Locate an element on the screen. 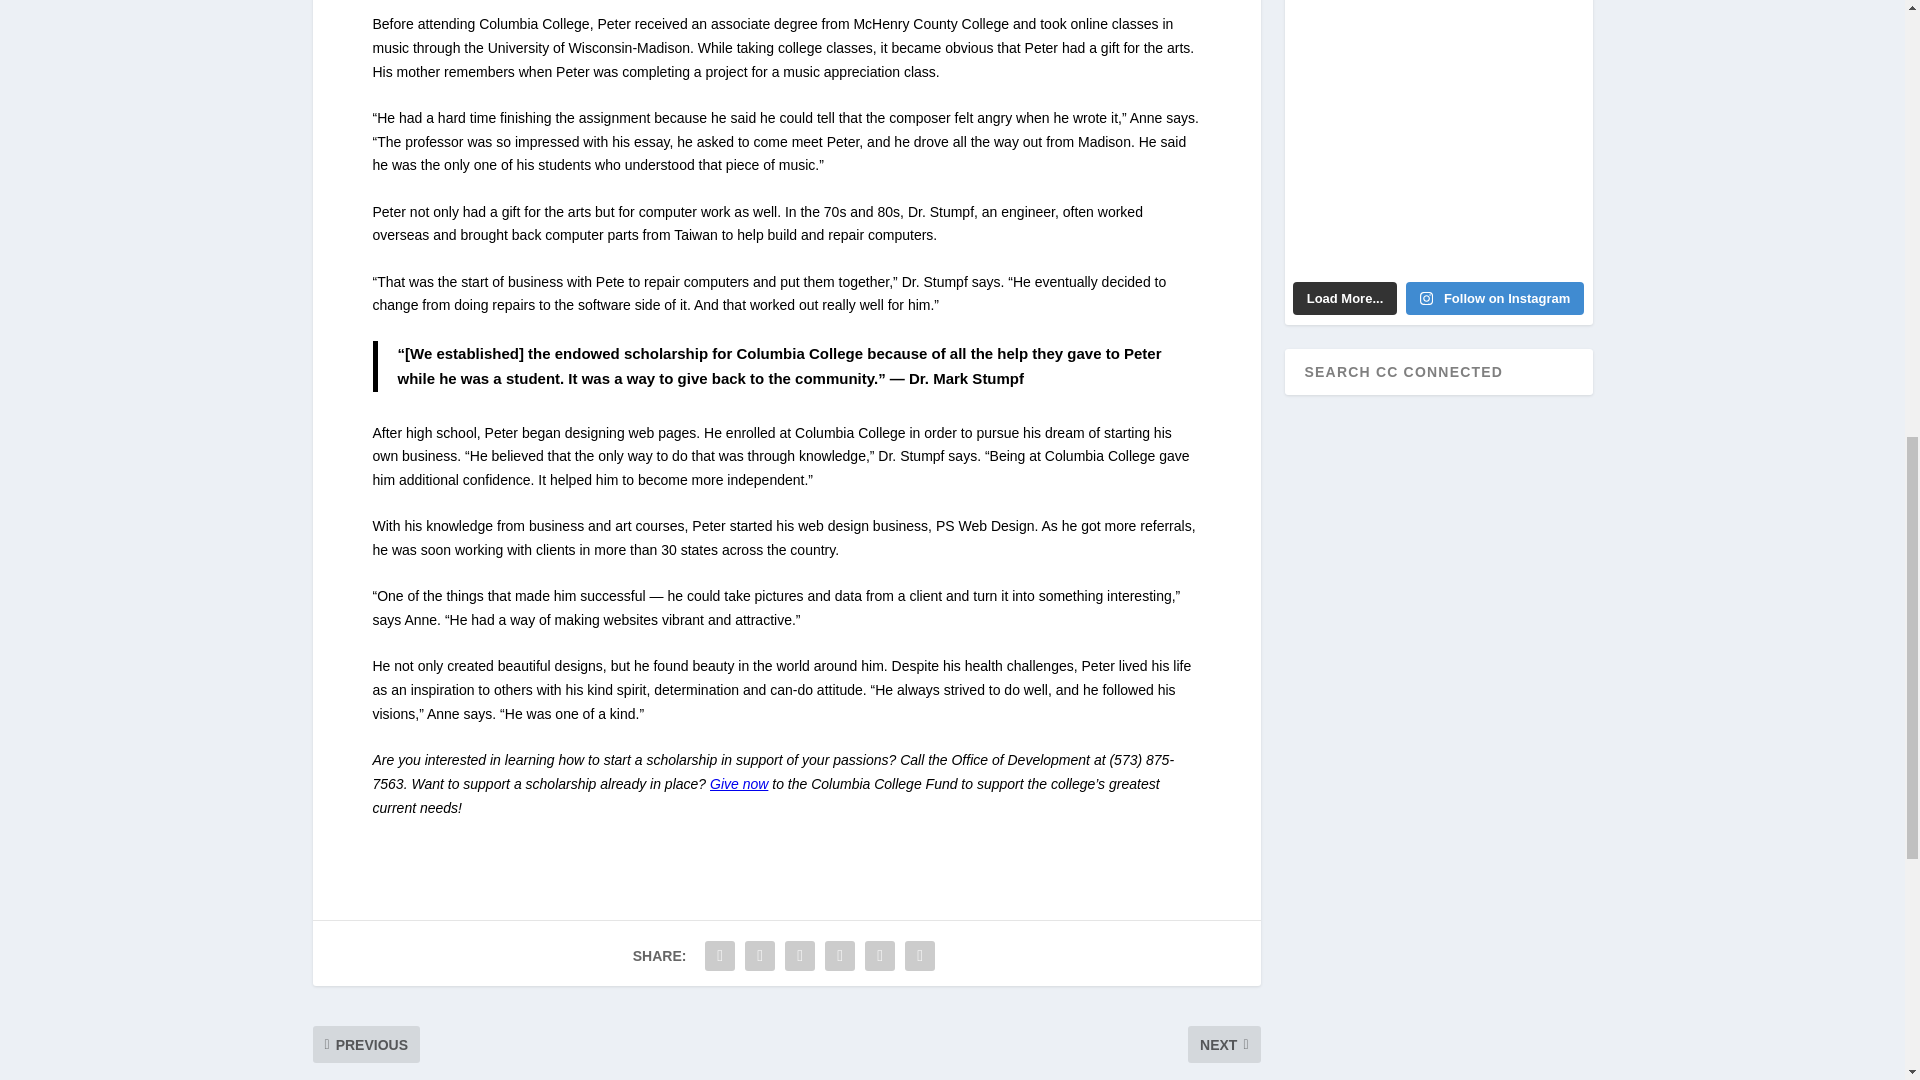 This screenshot has height=1080, width=1920. Share "A gift to others" via Twitter is located at coordinates (759, 956).